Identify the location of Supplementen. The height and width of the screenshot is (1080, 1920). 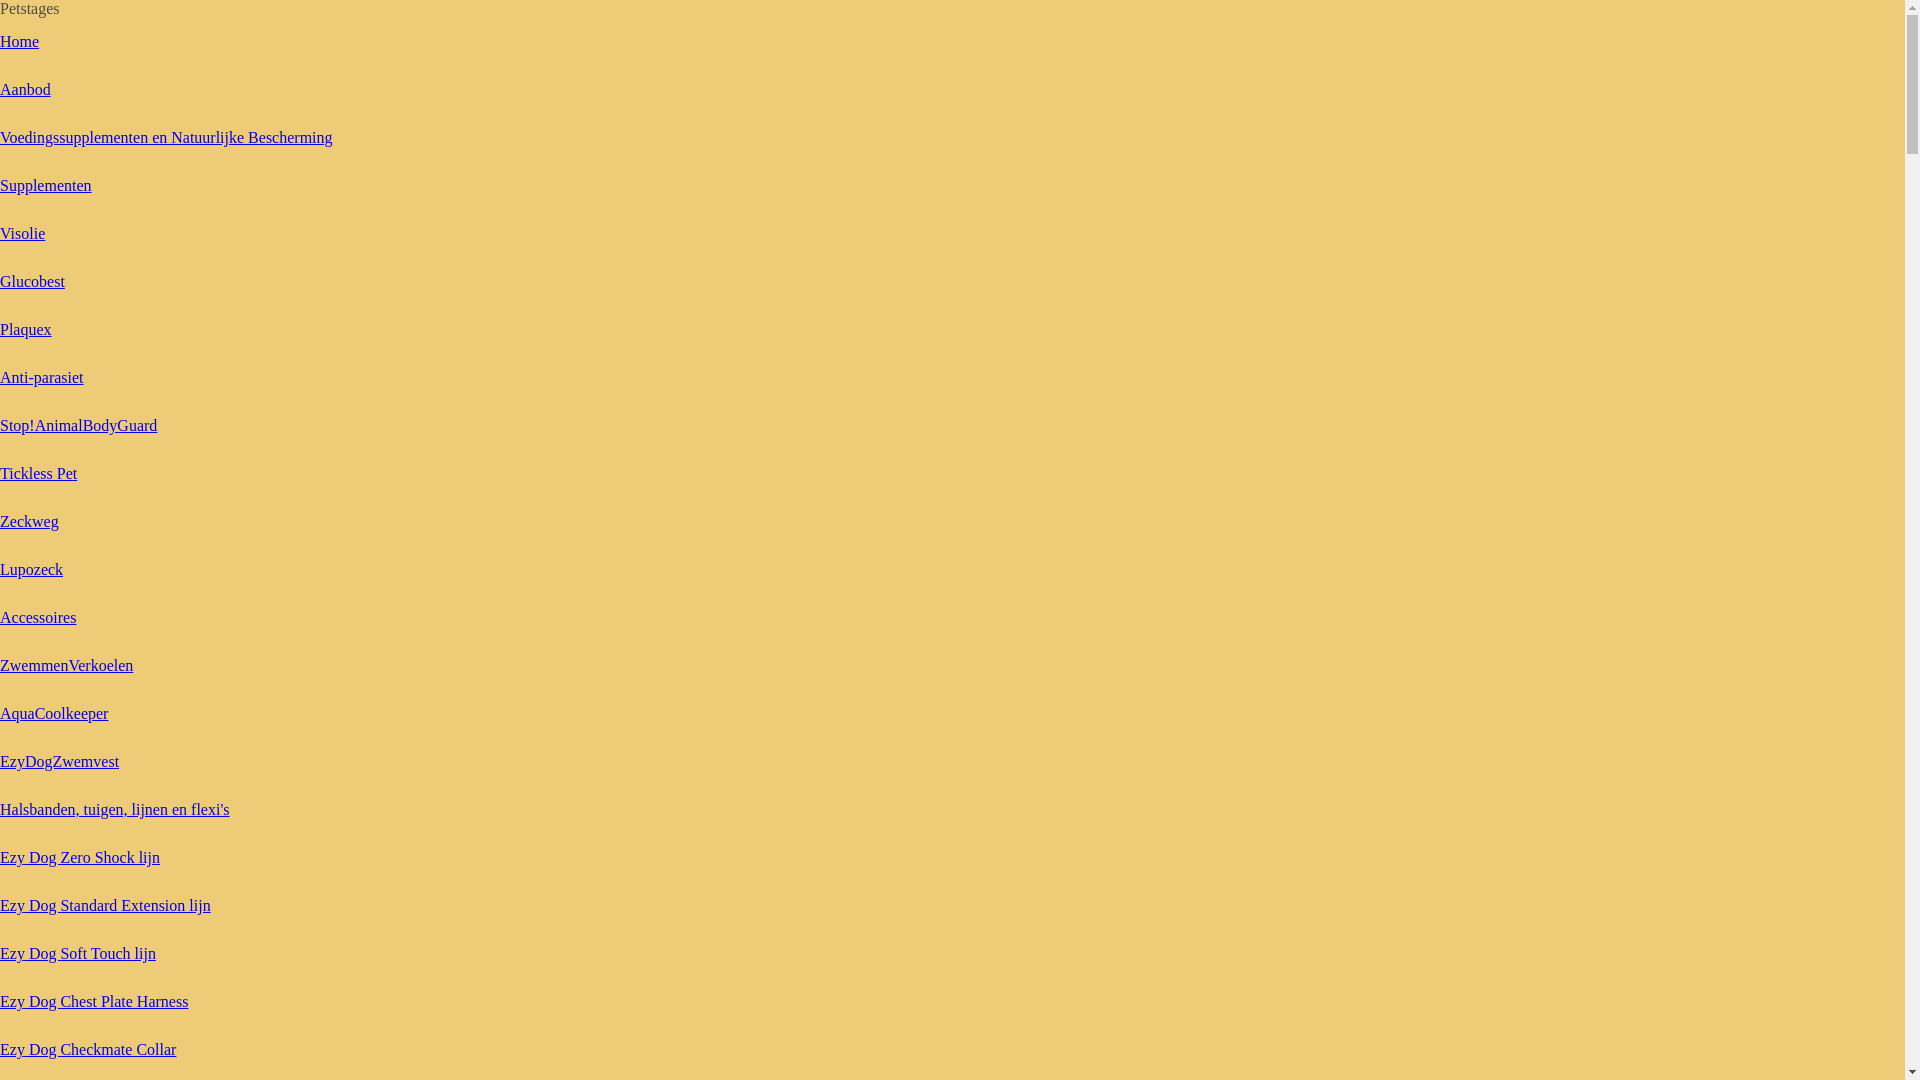
(46, 186).